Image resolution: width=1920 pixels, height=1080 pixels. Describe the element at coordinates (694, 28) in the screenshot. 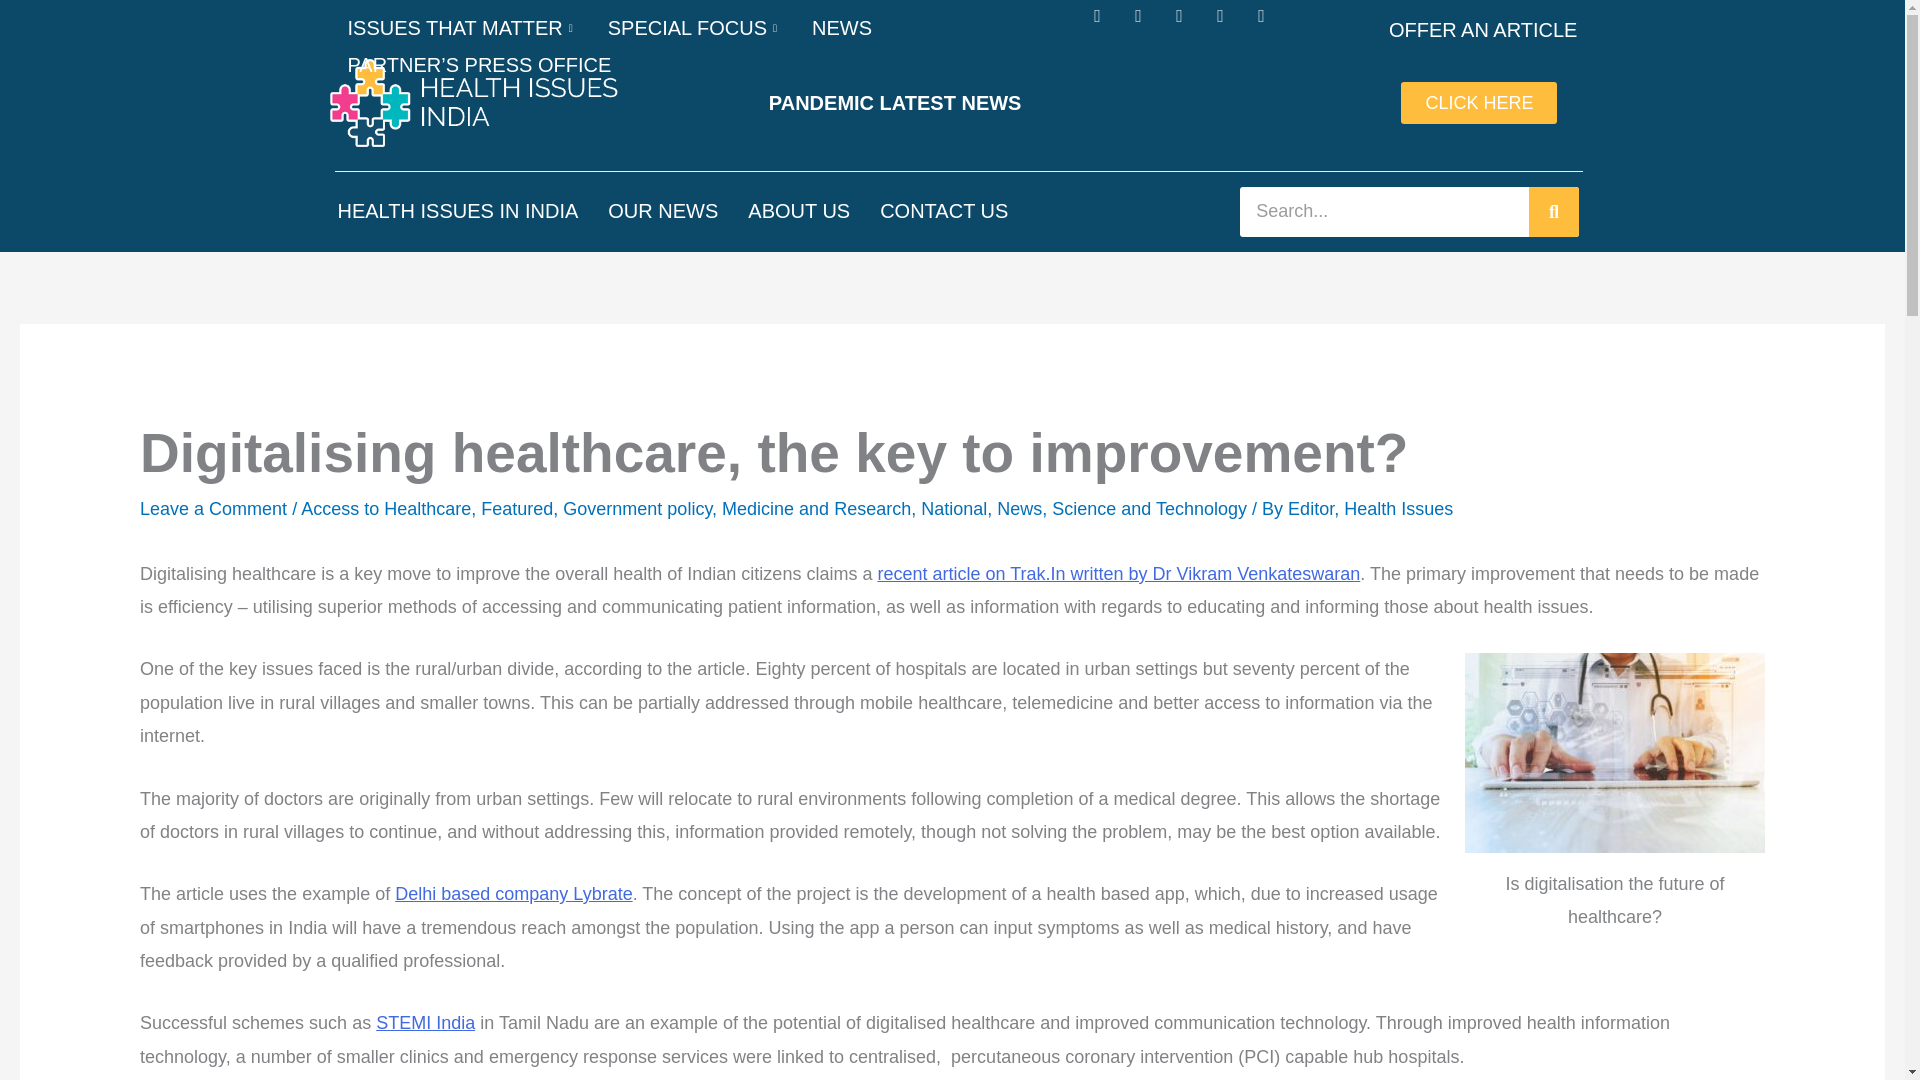

I see `SPECIAL FOCUS` at that location.